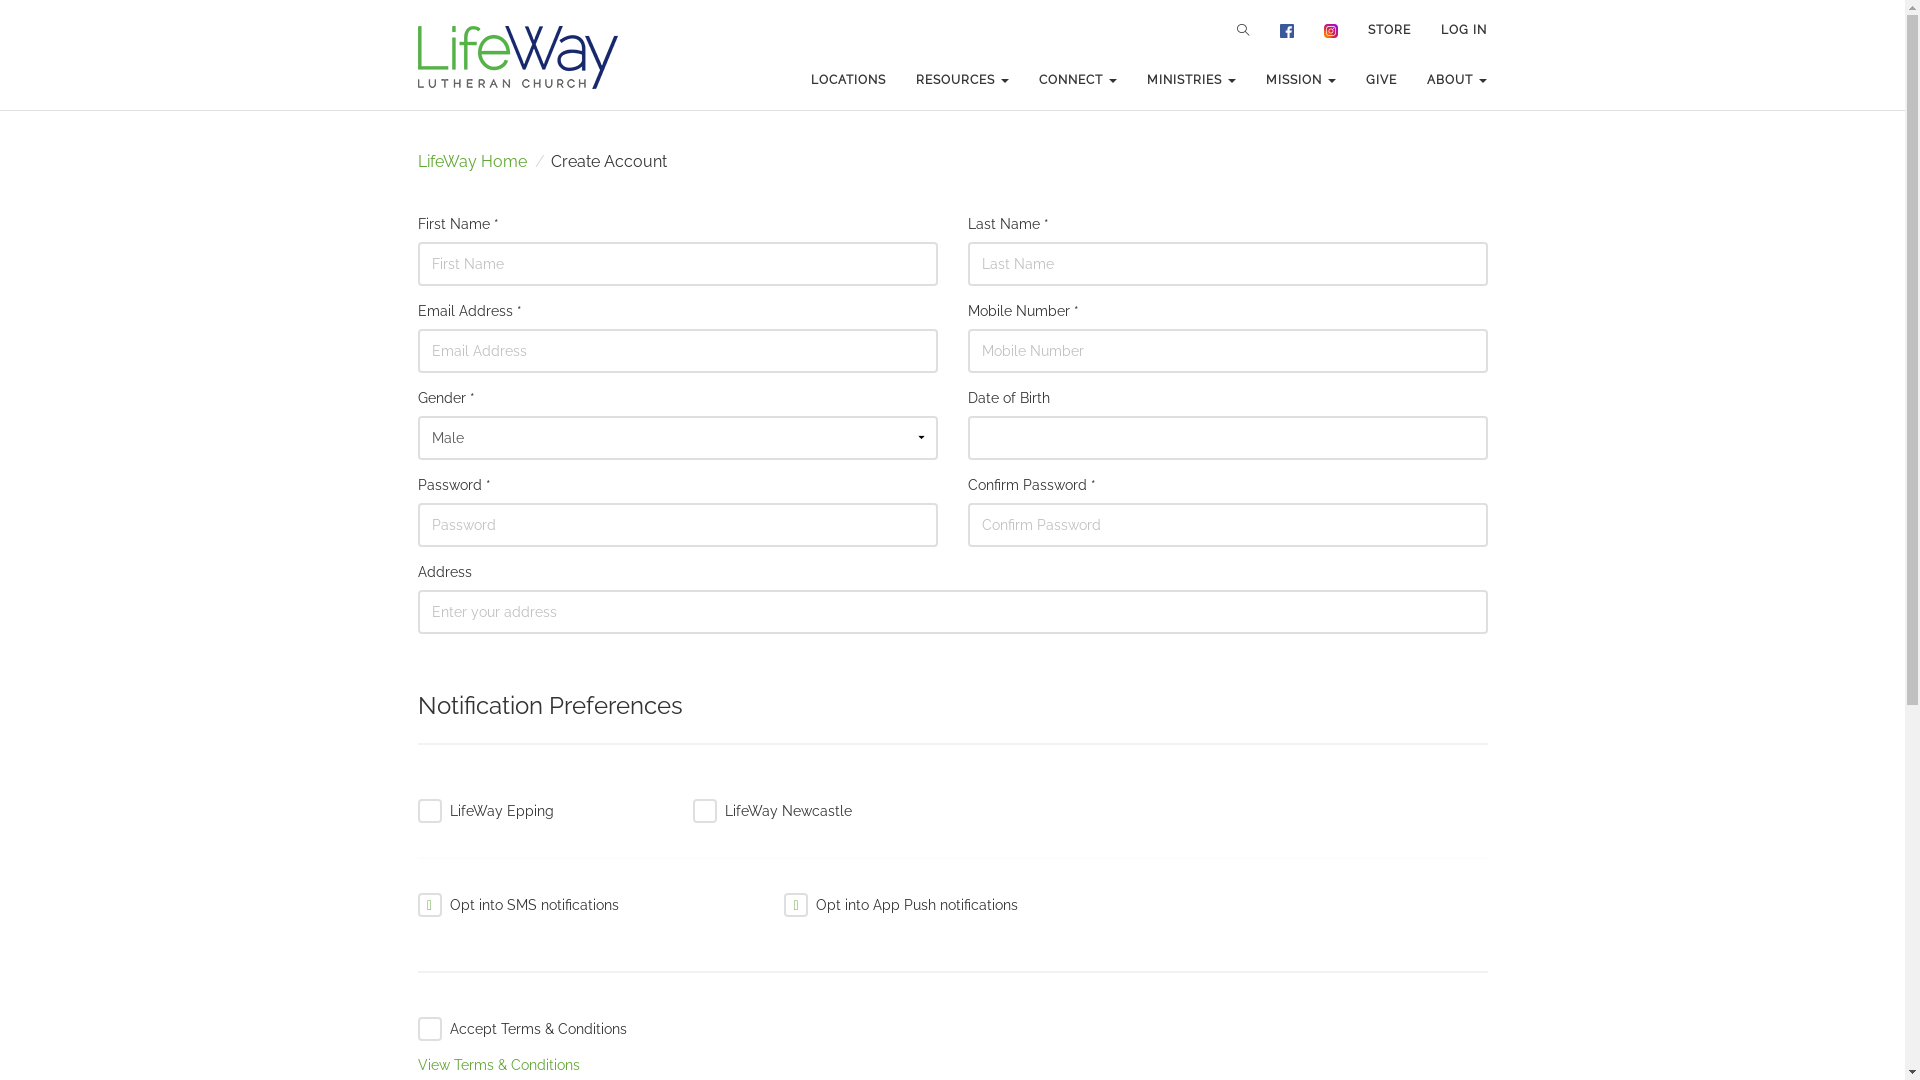 Image resolution: width=1920 pixels, height=1080 pixels. I want to click on MISSION, so click(1301, 80).